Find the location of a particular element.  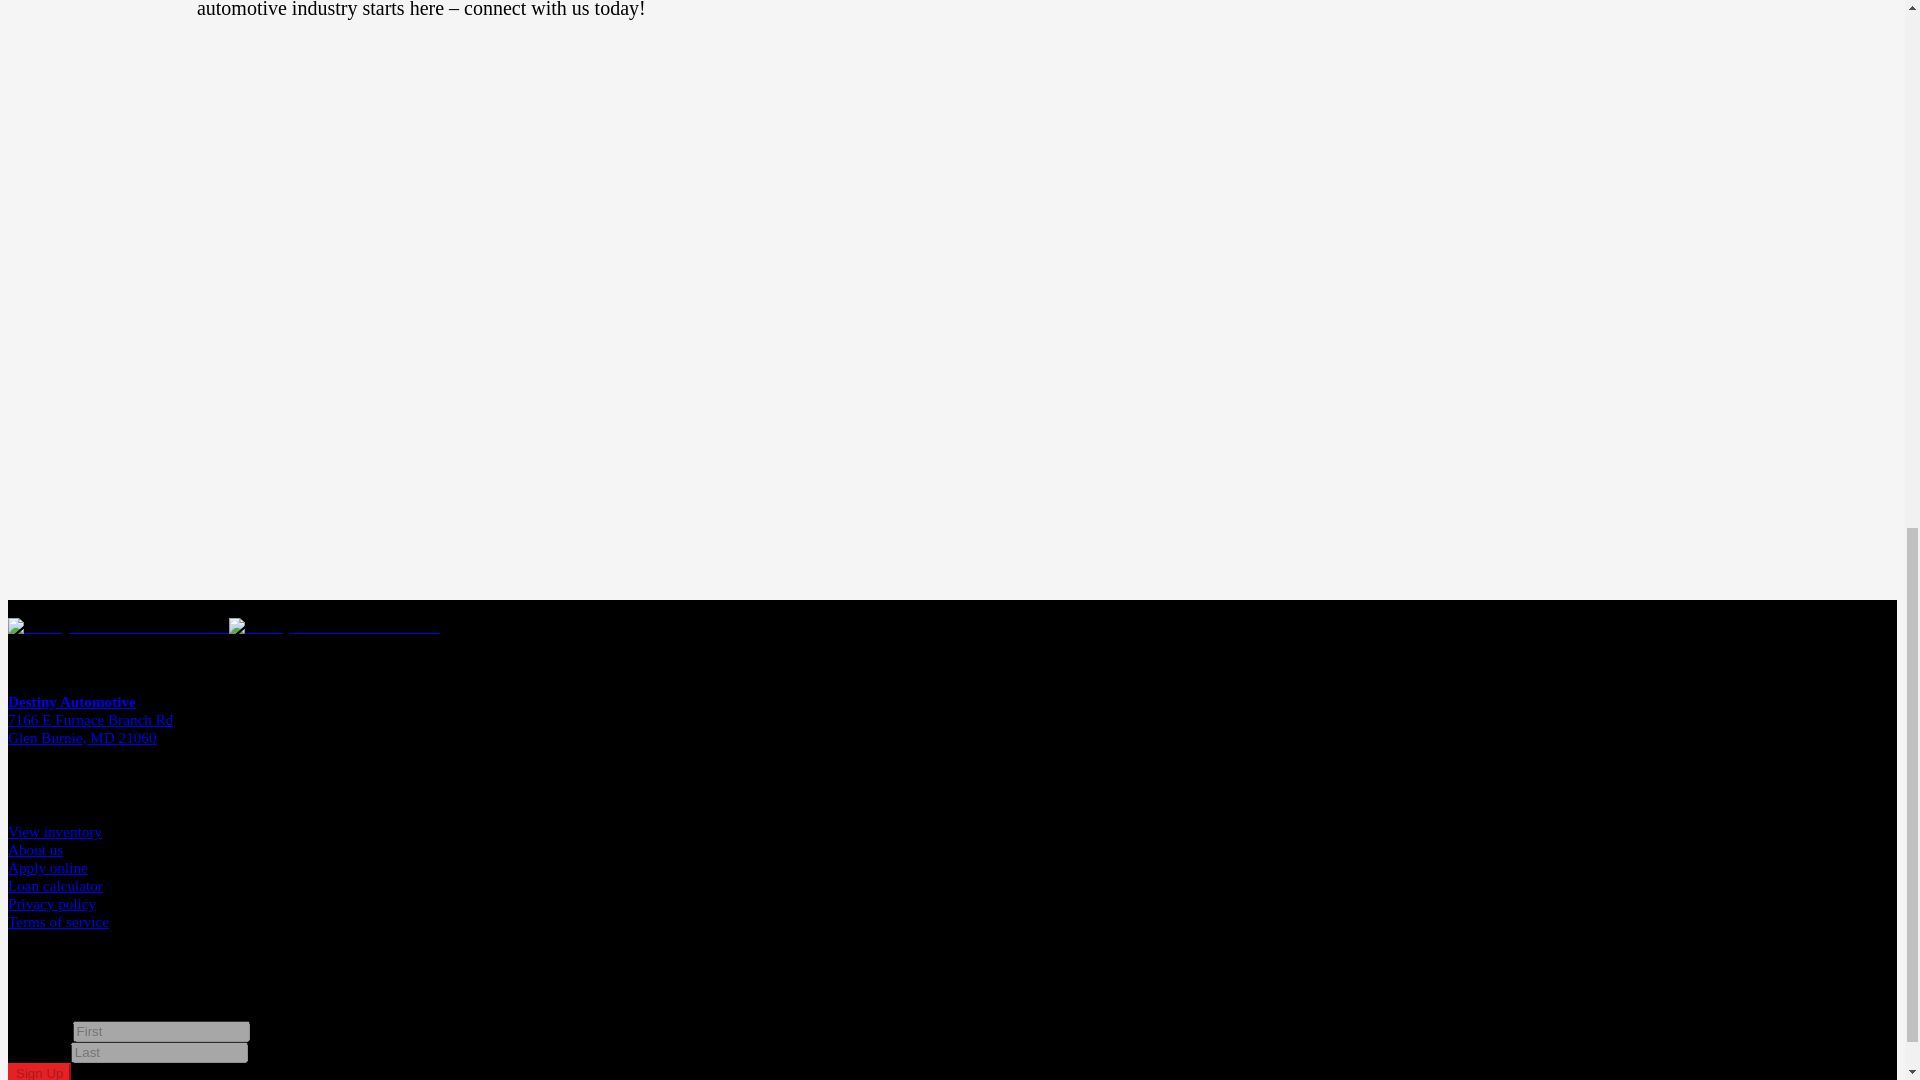

Privacy policy is located at coordinates (52, 903).